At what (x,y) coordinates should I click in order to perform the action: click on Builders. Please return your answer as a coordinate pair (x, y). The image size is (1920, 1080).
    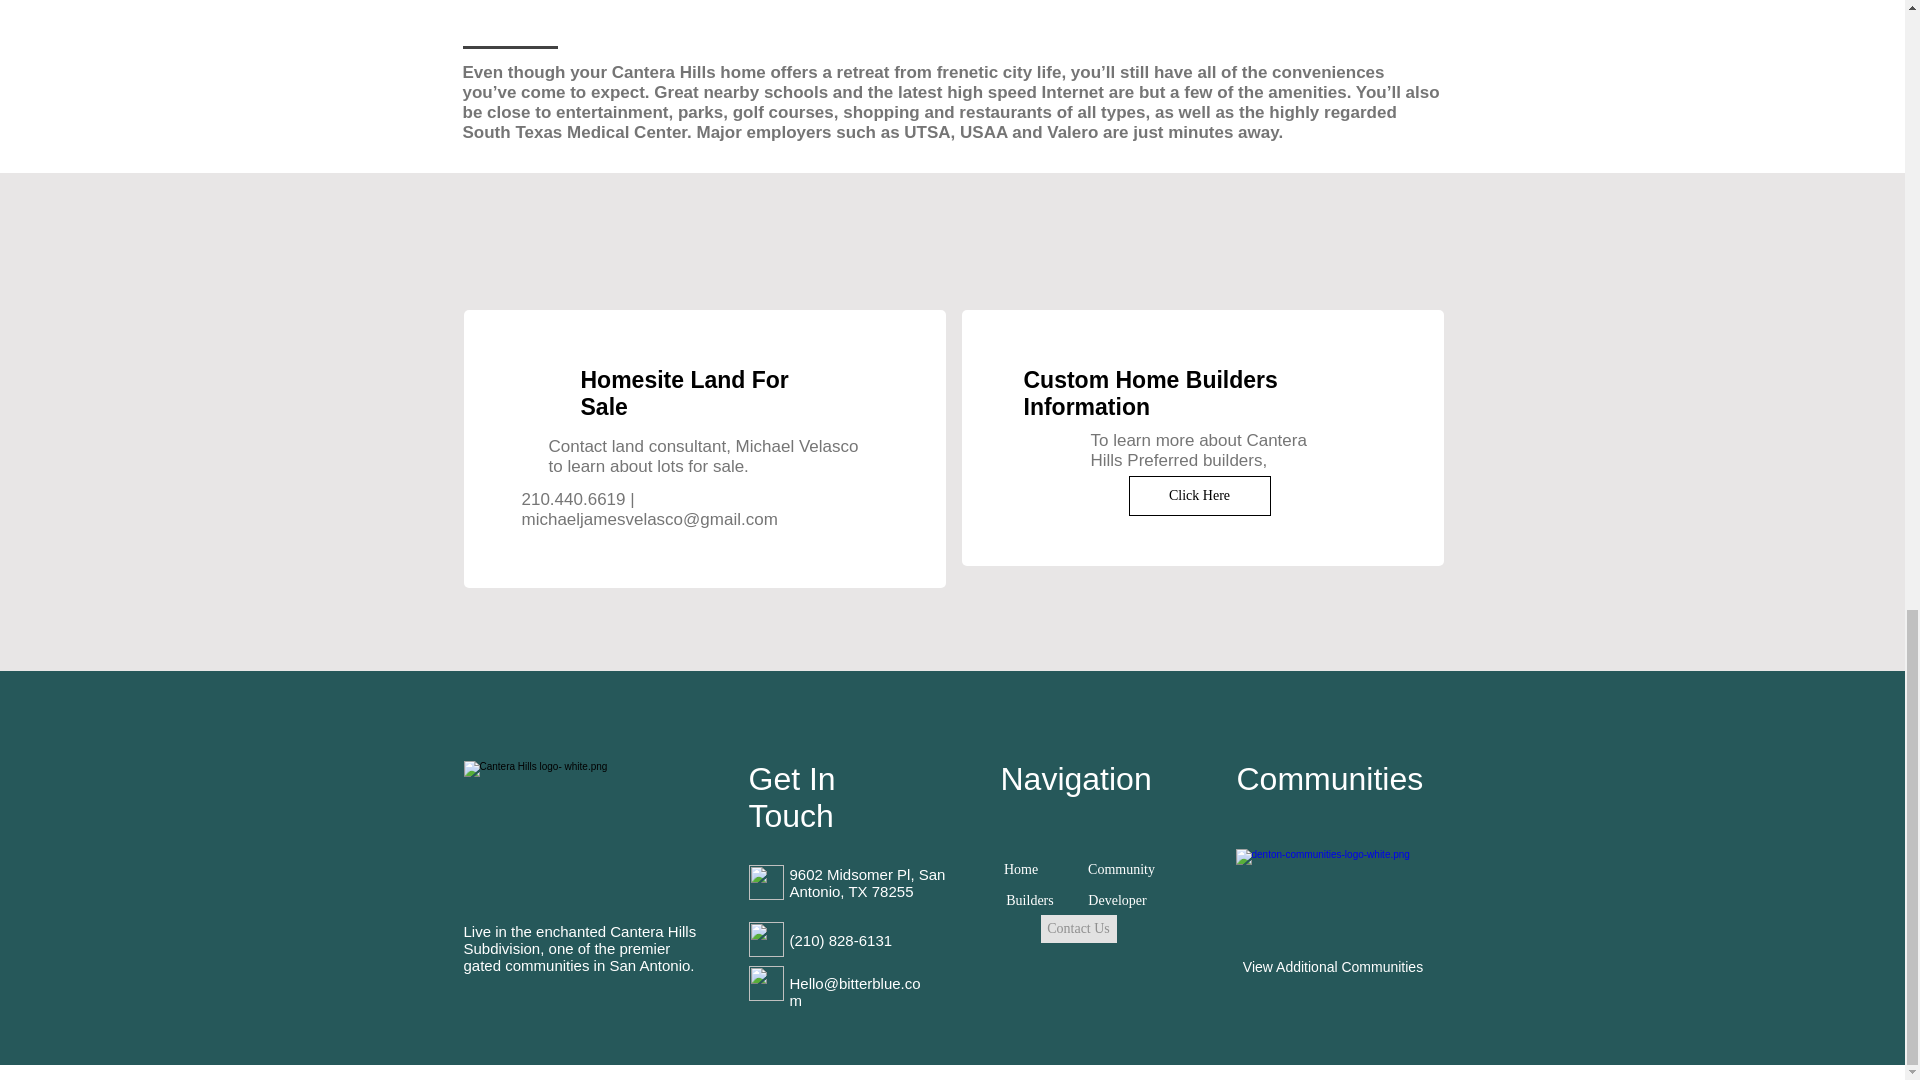
    Looking at the image, I should click on (1030, 900).